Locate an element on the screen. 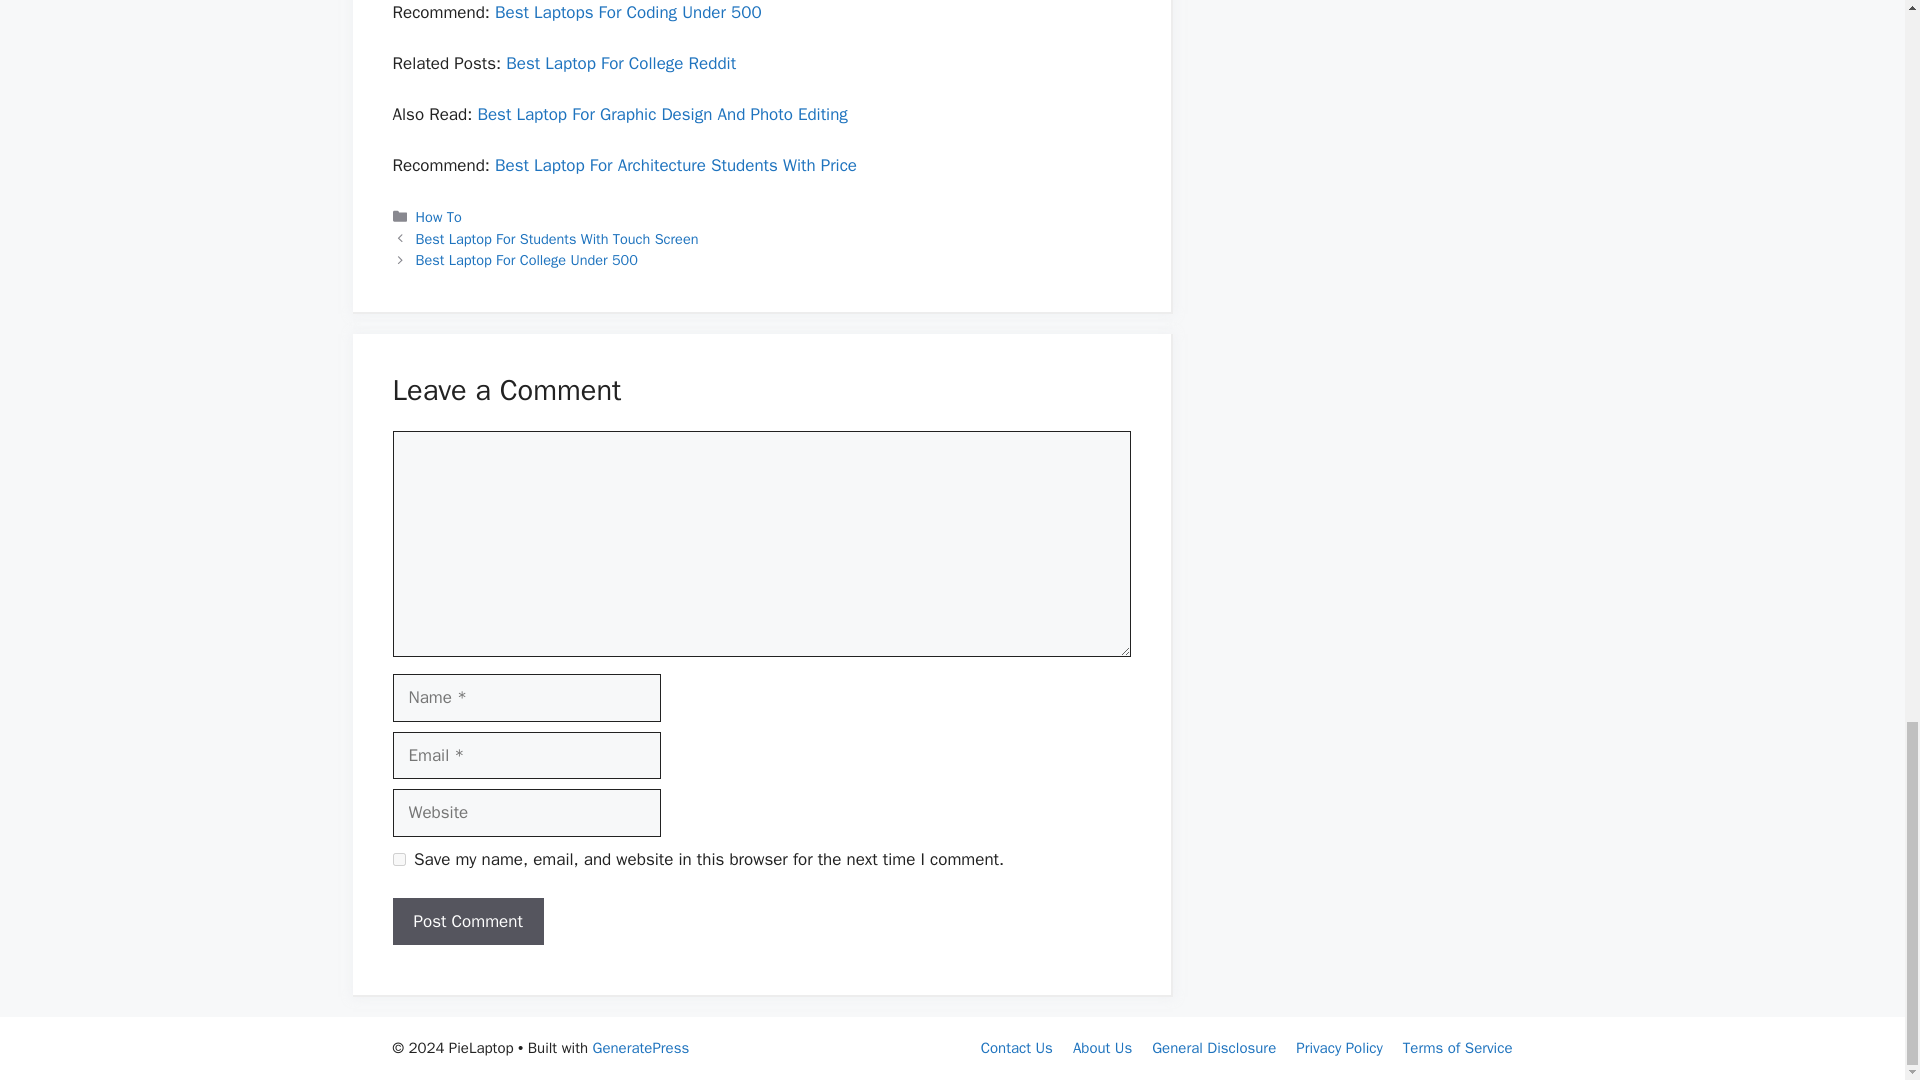 The image size is (1920, 1080). yes is located at coordinates (398, 860).